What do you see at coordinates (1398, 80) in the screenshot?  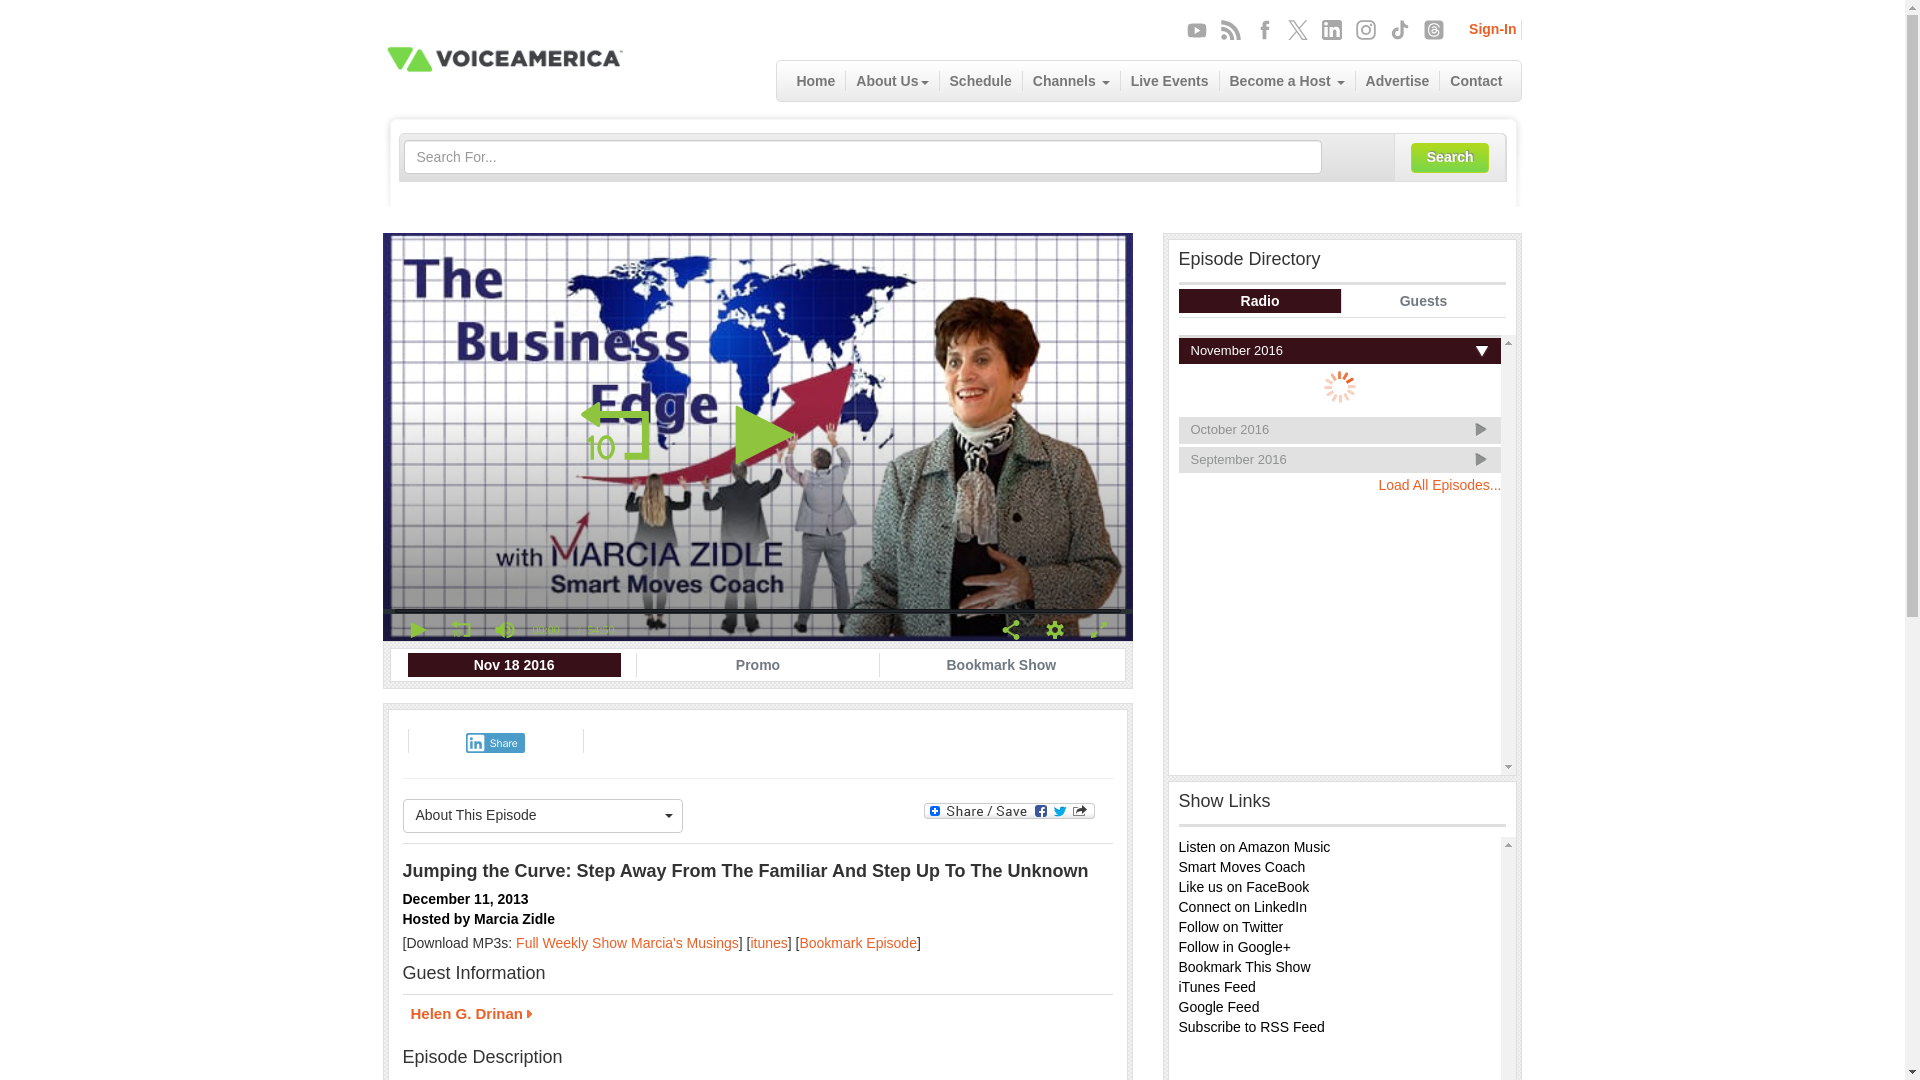 I see `Advertise` at bounding box center [1398, 80].